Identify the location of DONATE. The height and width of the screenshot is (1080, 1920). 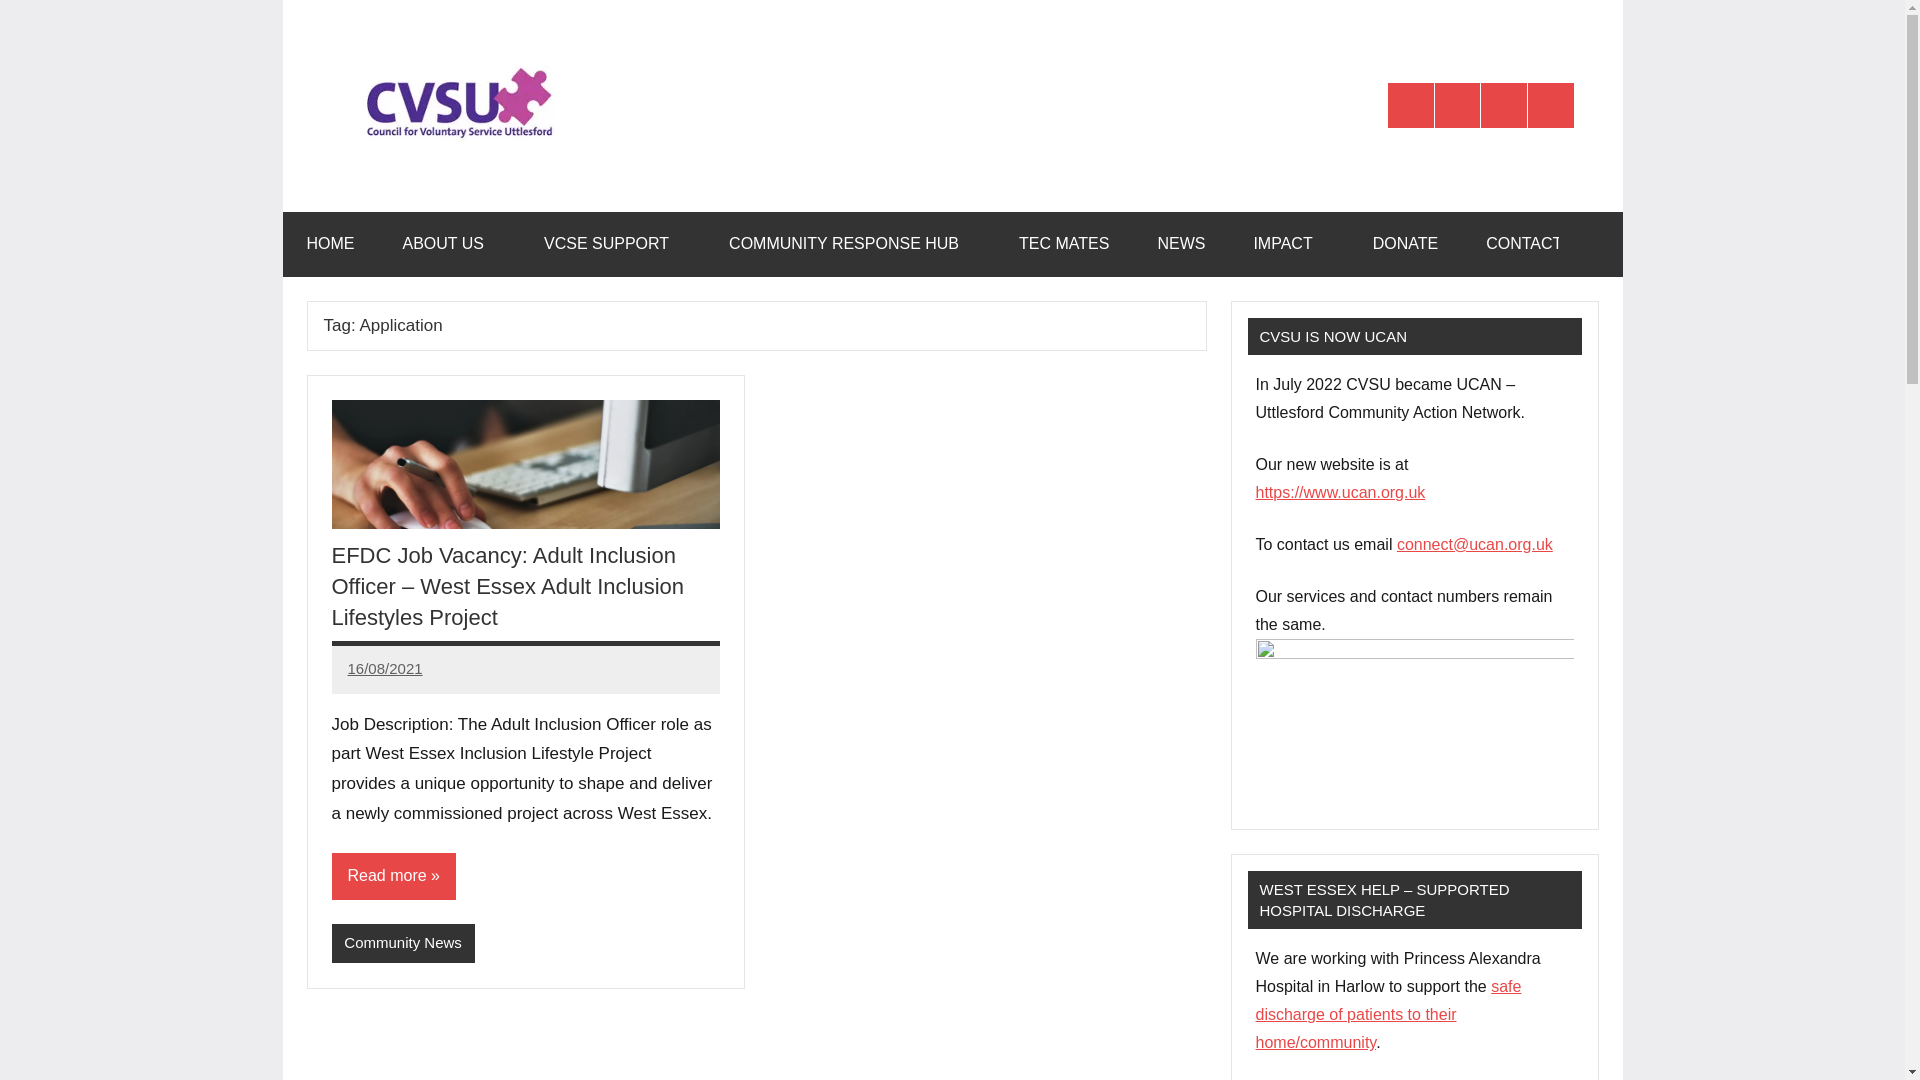
(1405, 244).